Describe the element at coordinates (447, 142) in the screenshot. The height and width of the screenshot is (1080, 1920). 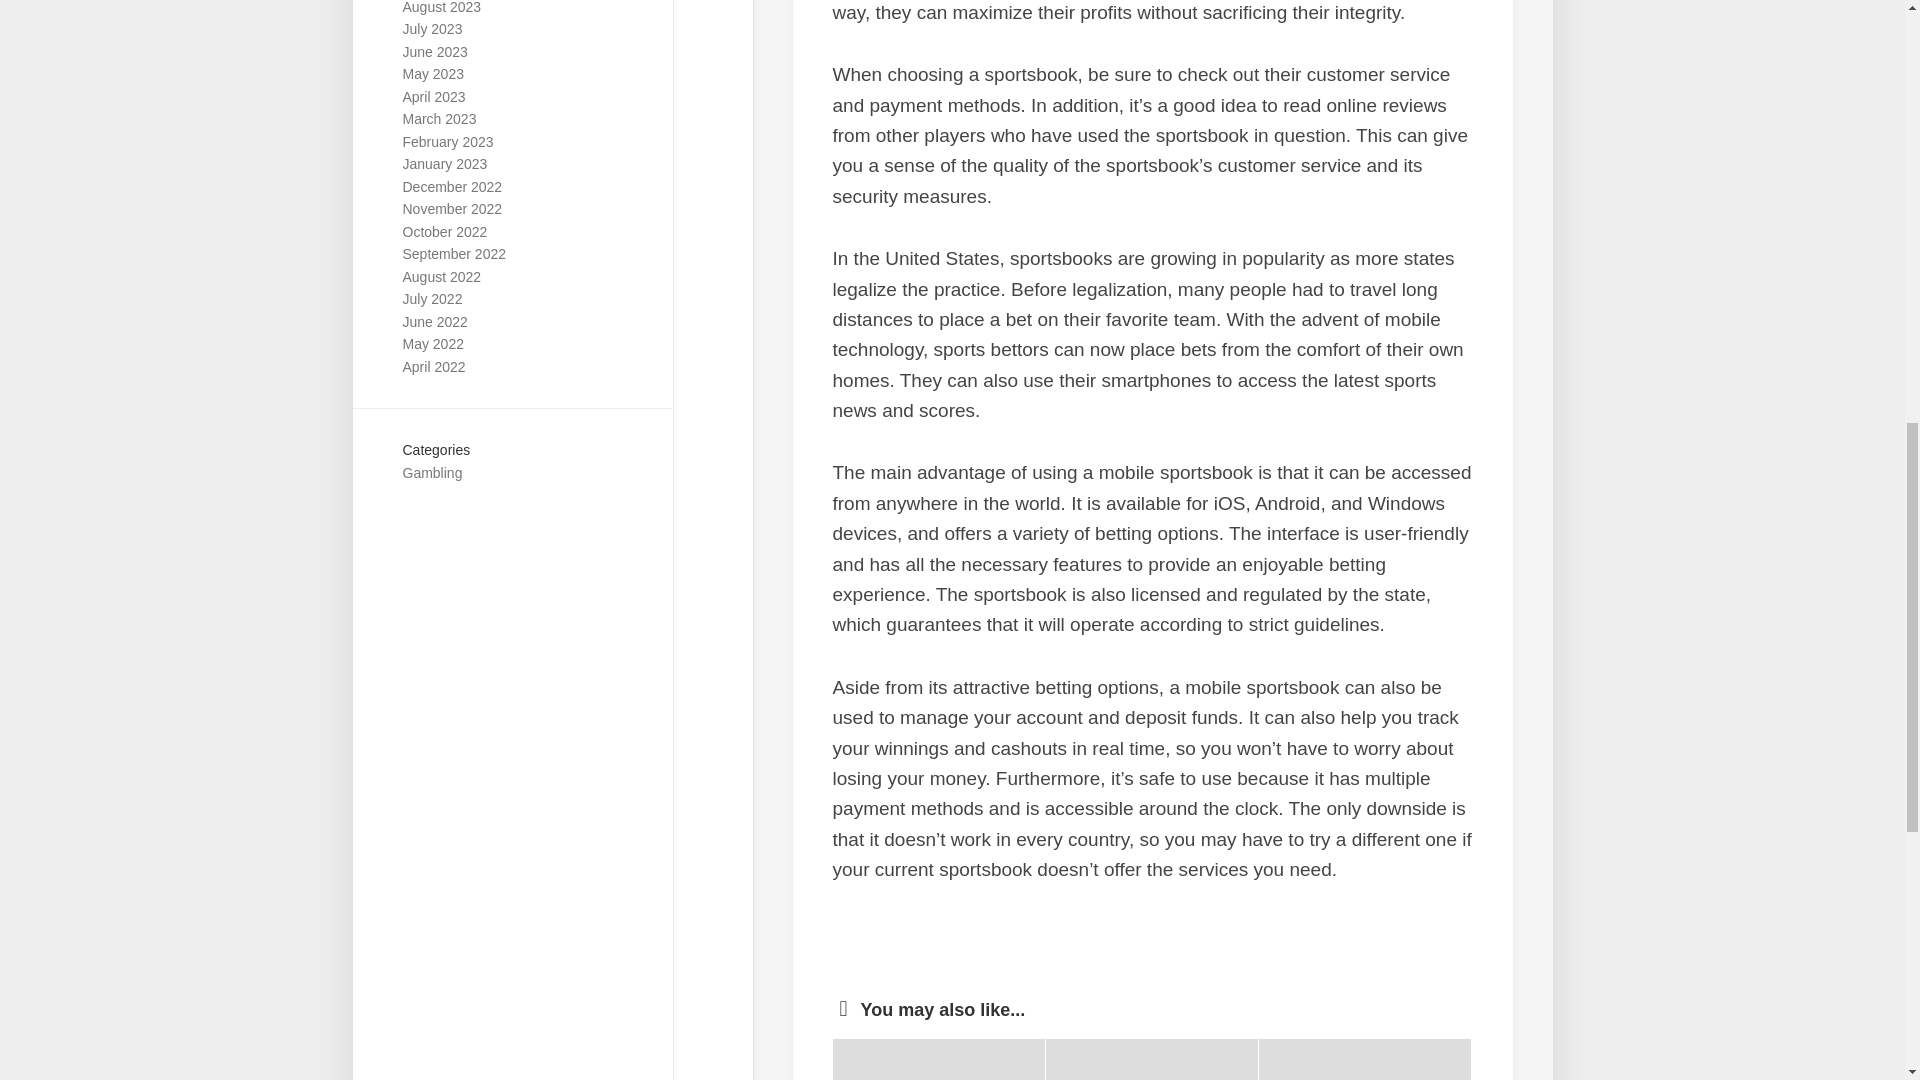
I see `February 2023` at that location.